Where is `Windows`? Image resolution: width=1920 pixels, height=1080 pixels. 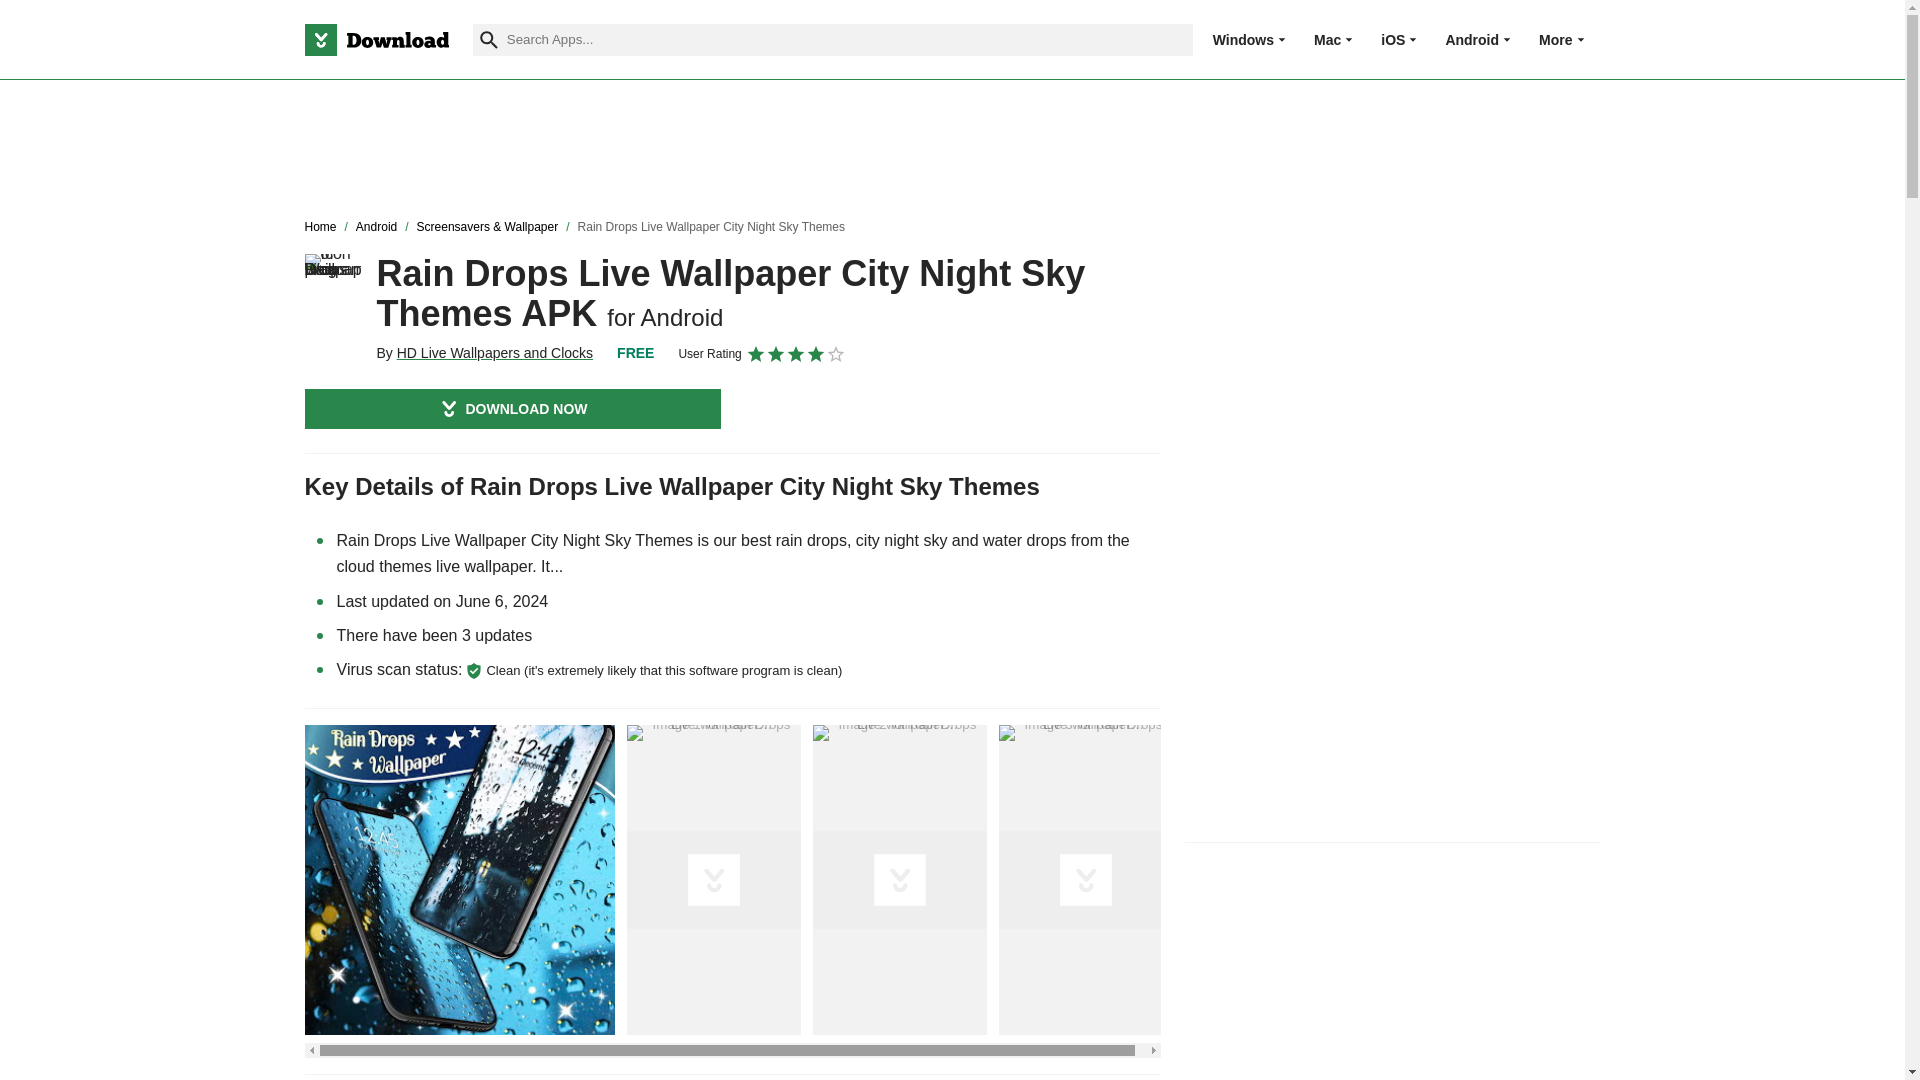 Windows is located at coordinates (1244, 39).